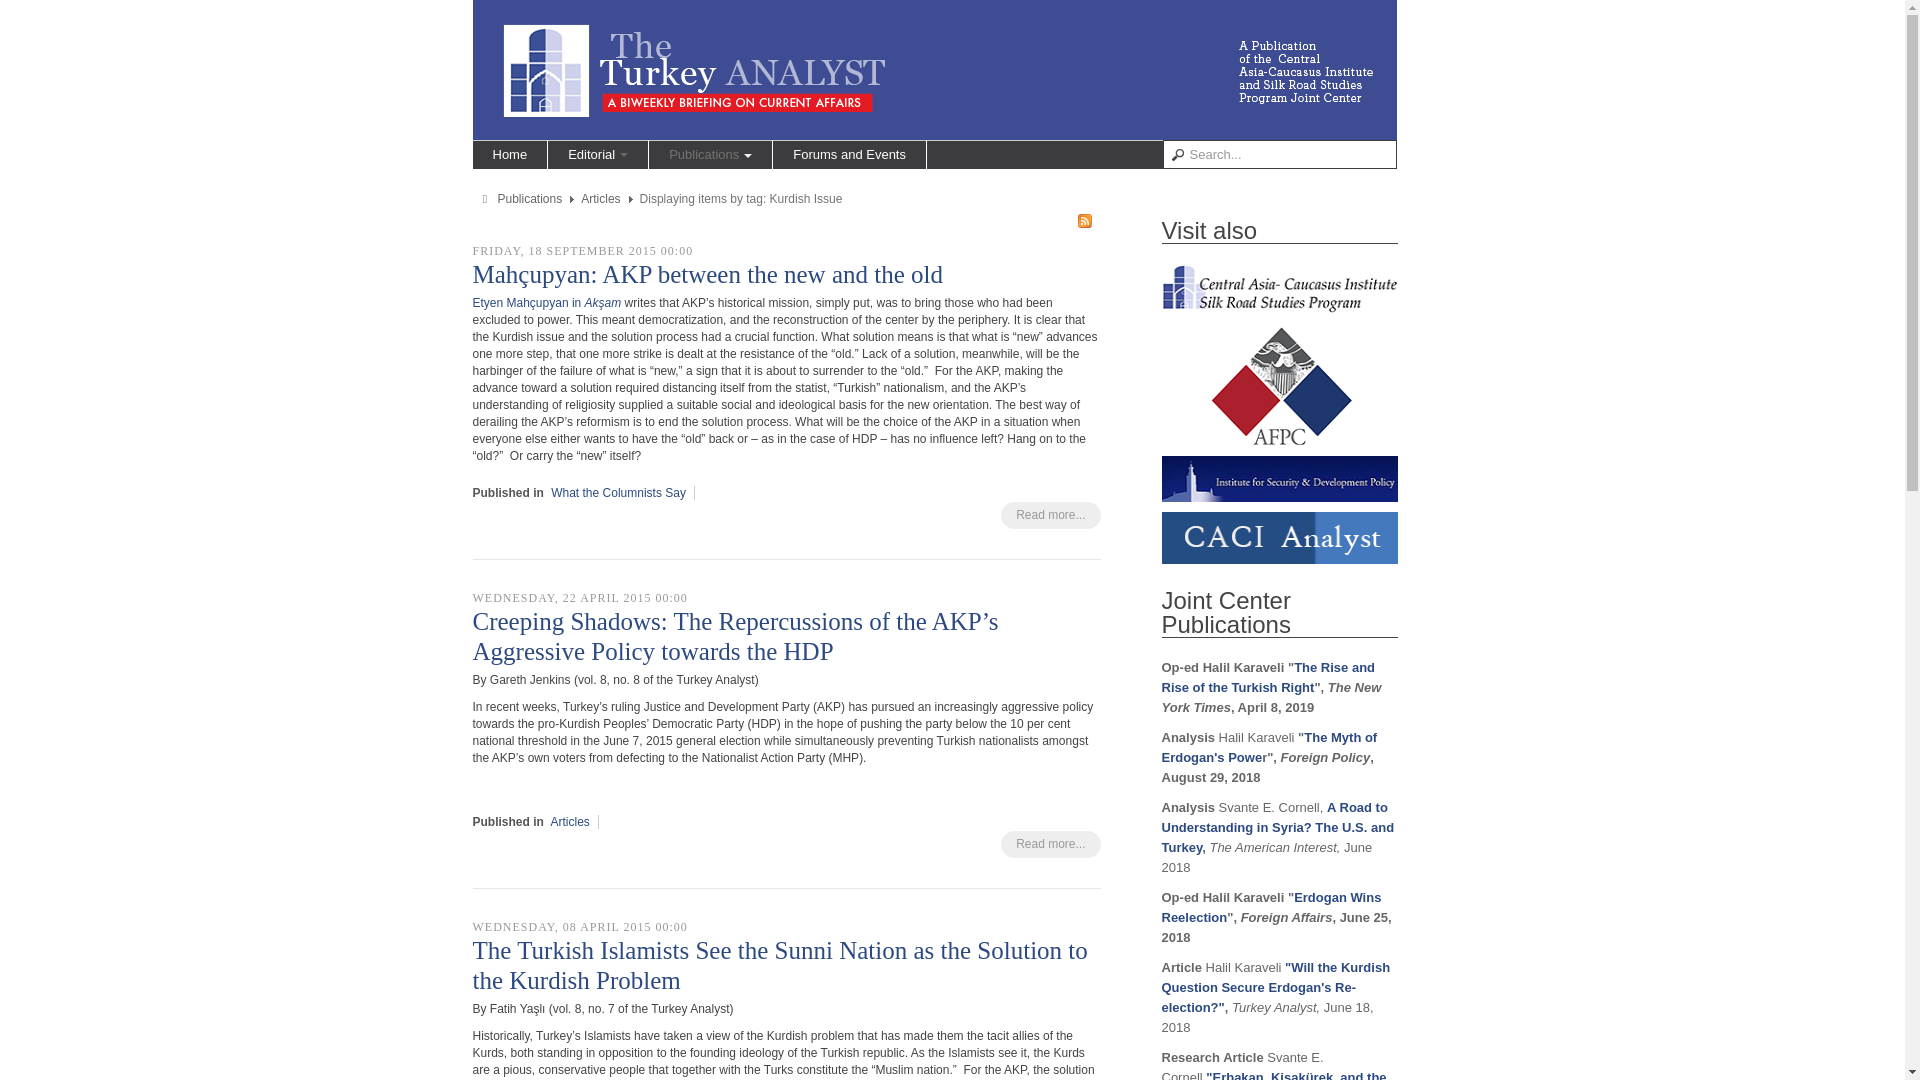 Image resolution: width=1920 pixels, height=1080 pixels. What do you see at coordinates (600, 199) in the screenshot?
I see `Articles` at bounding box center [600, 199].